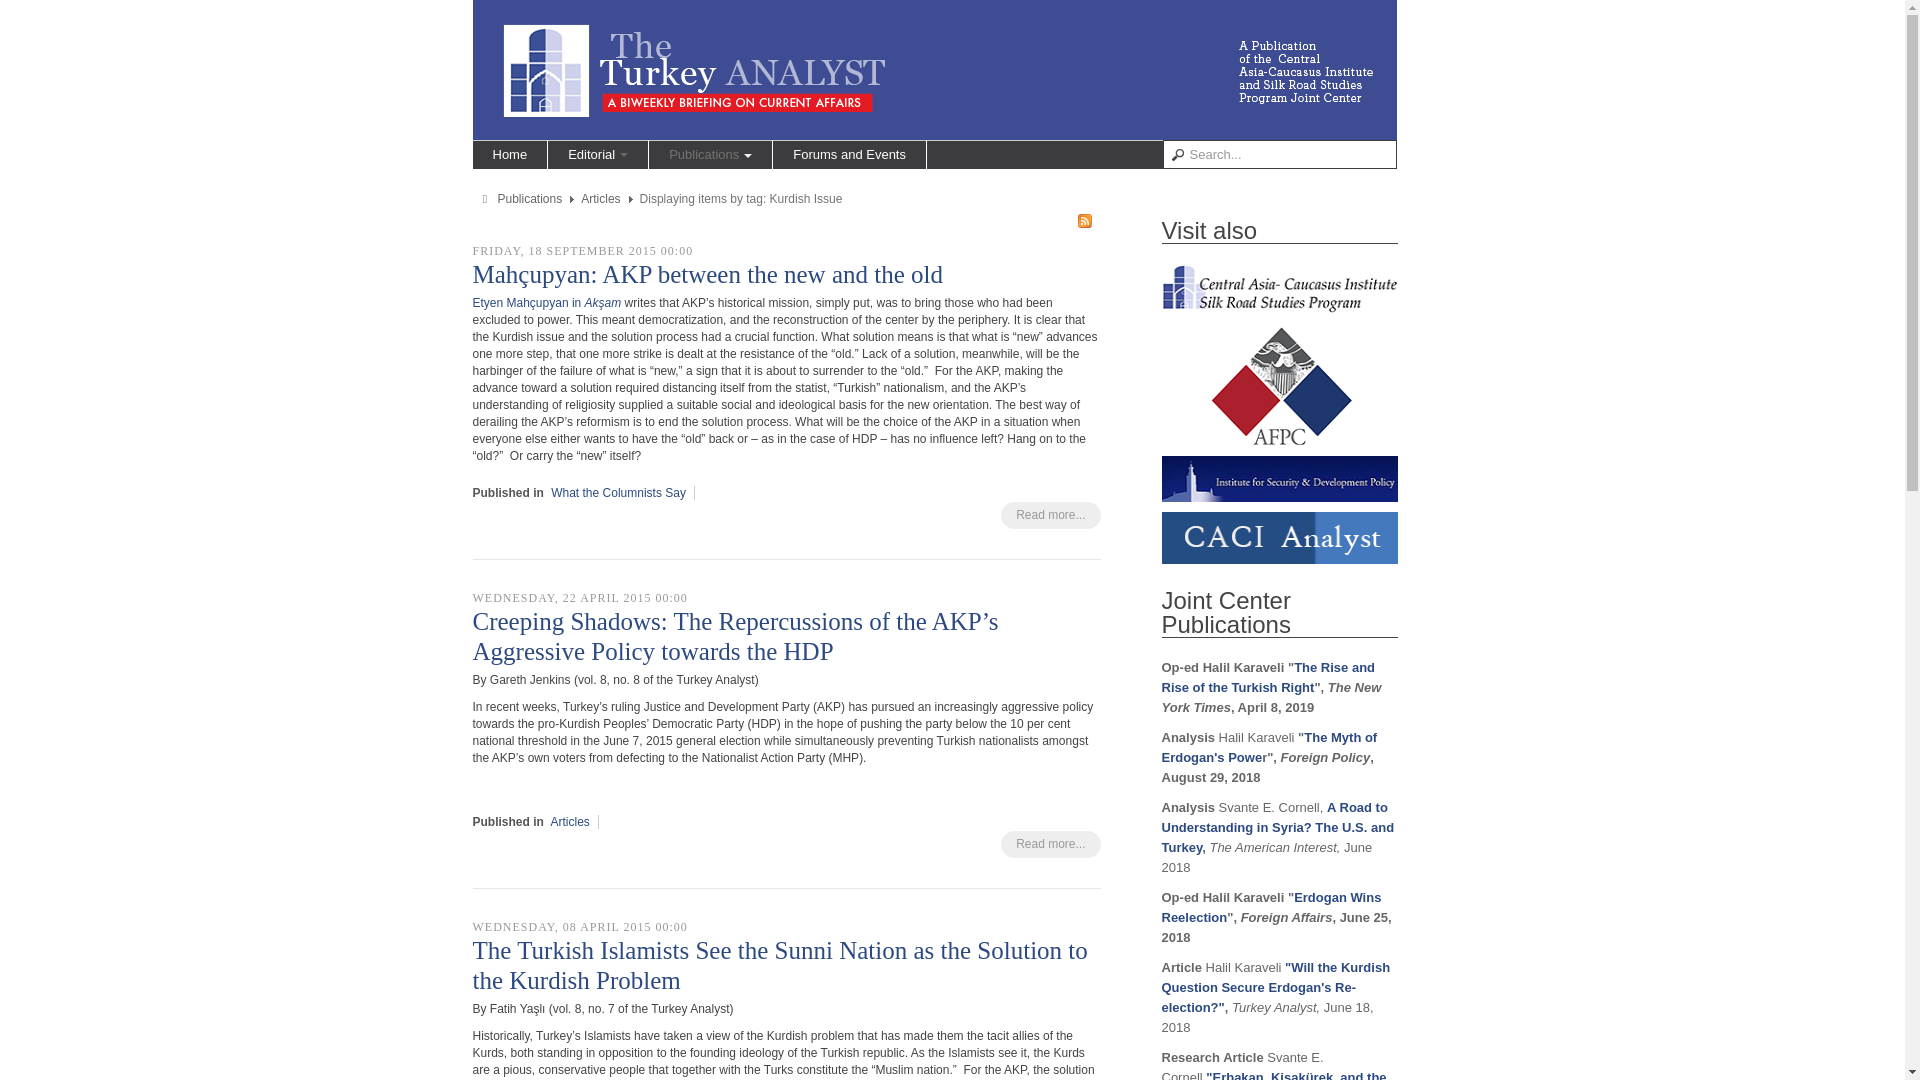 Image resolution: width=1920 pixels, height=1080 pixels. What do you see at coordinates (600, 199) in the screenshot?
I see `Articles` at bounding box center [600, 199].